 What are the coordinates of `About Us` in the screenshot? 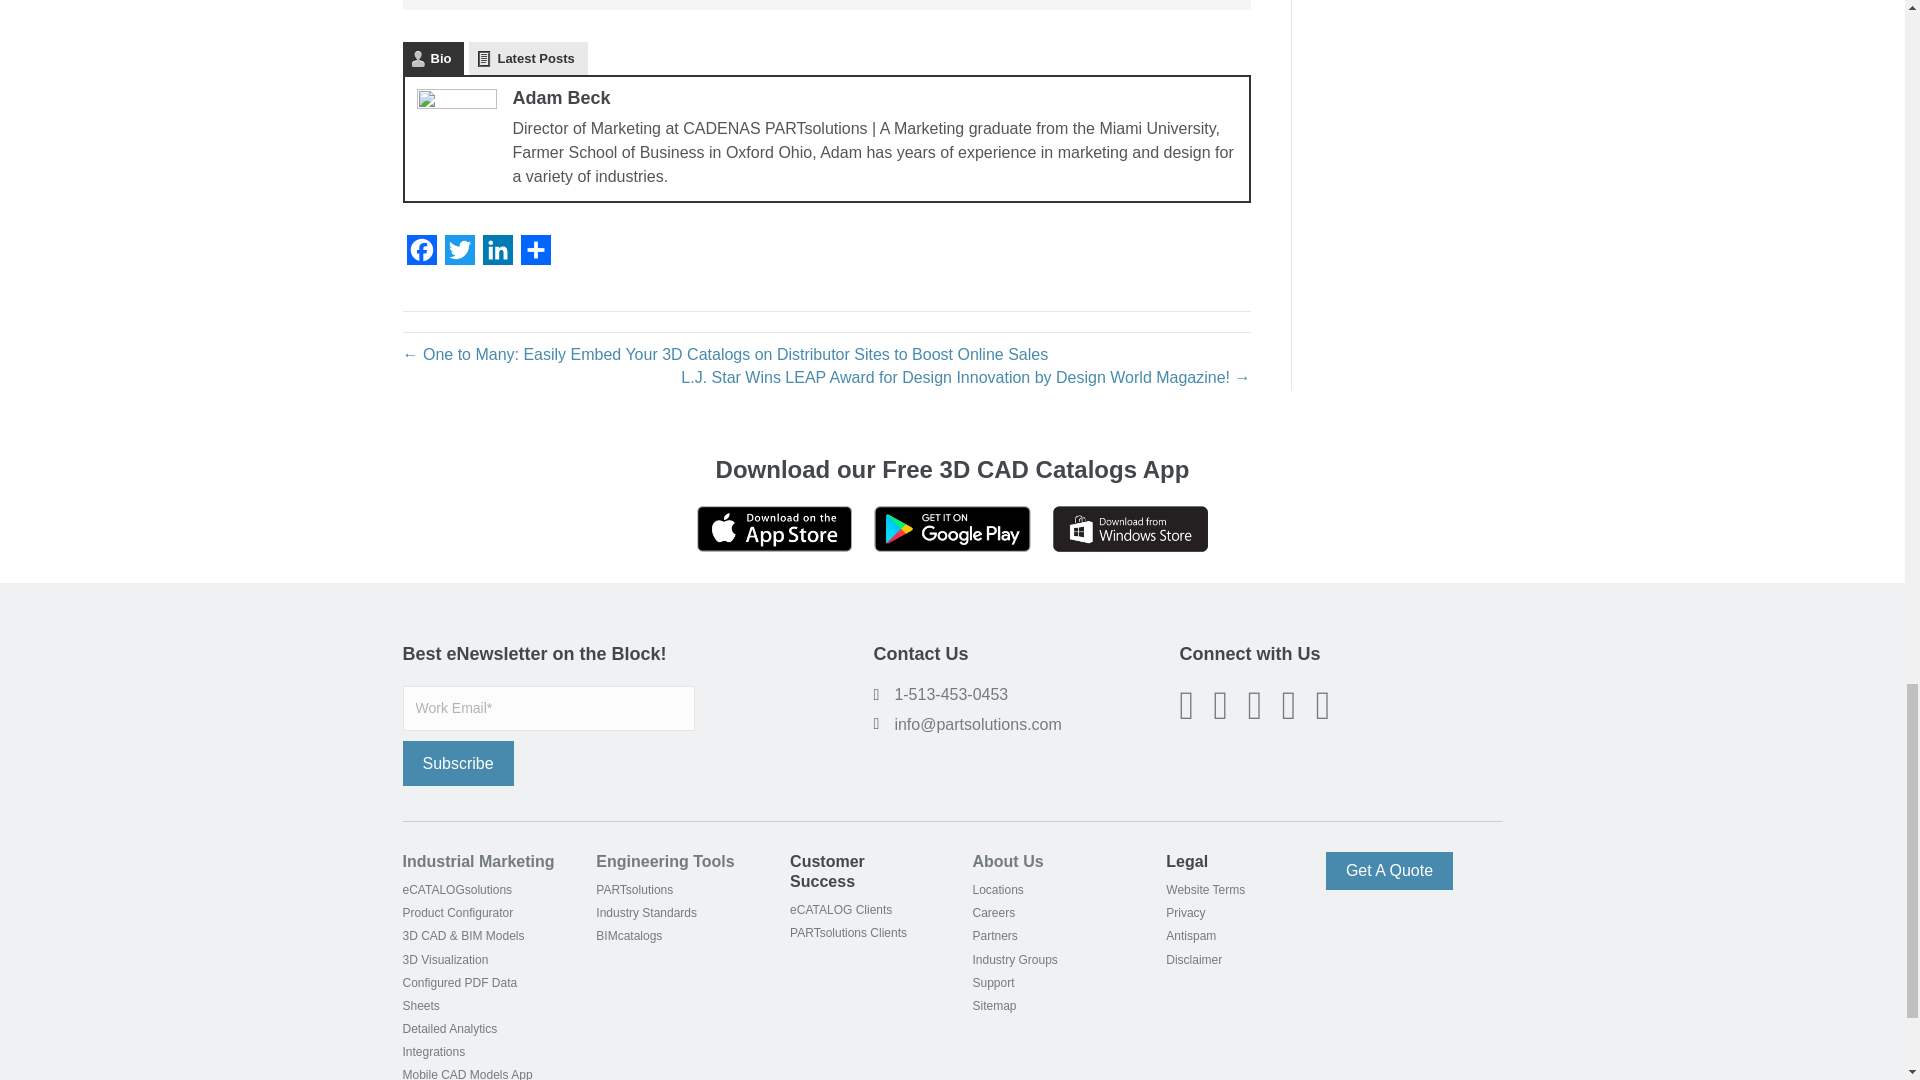 It's located at (1006, 862).